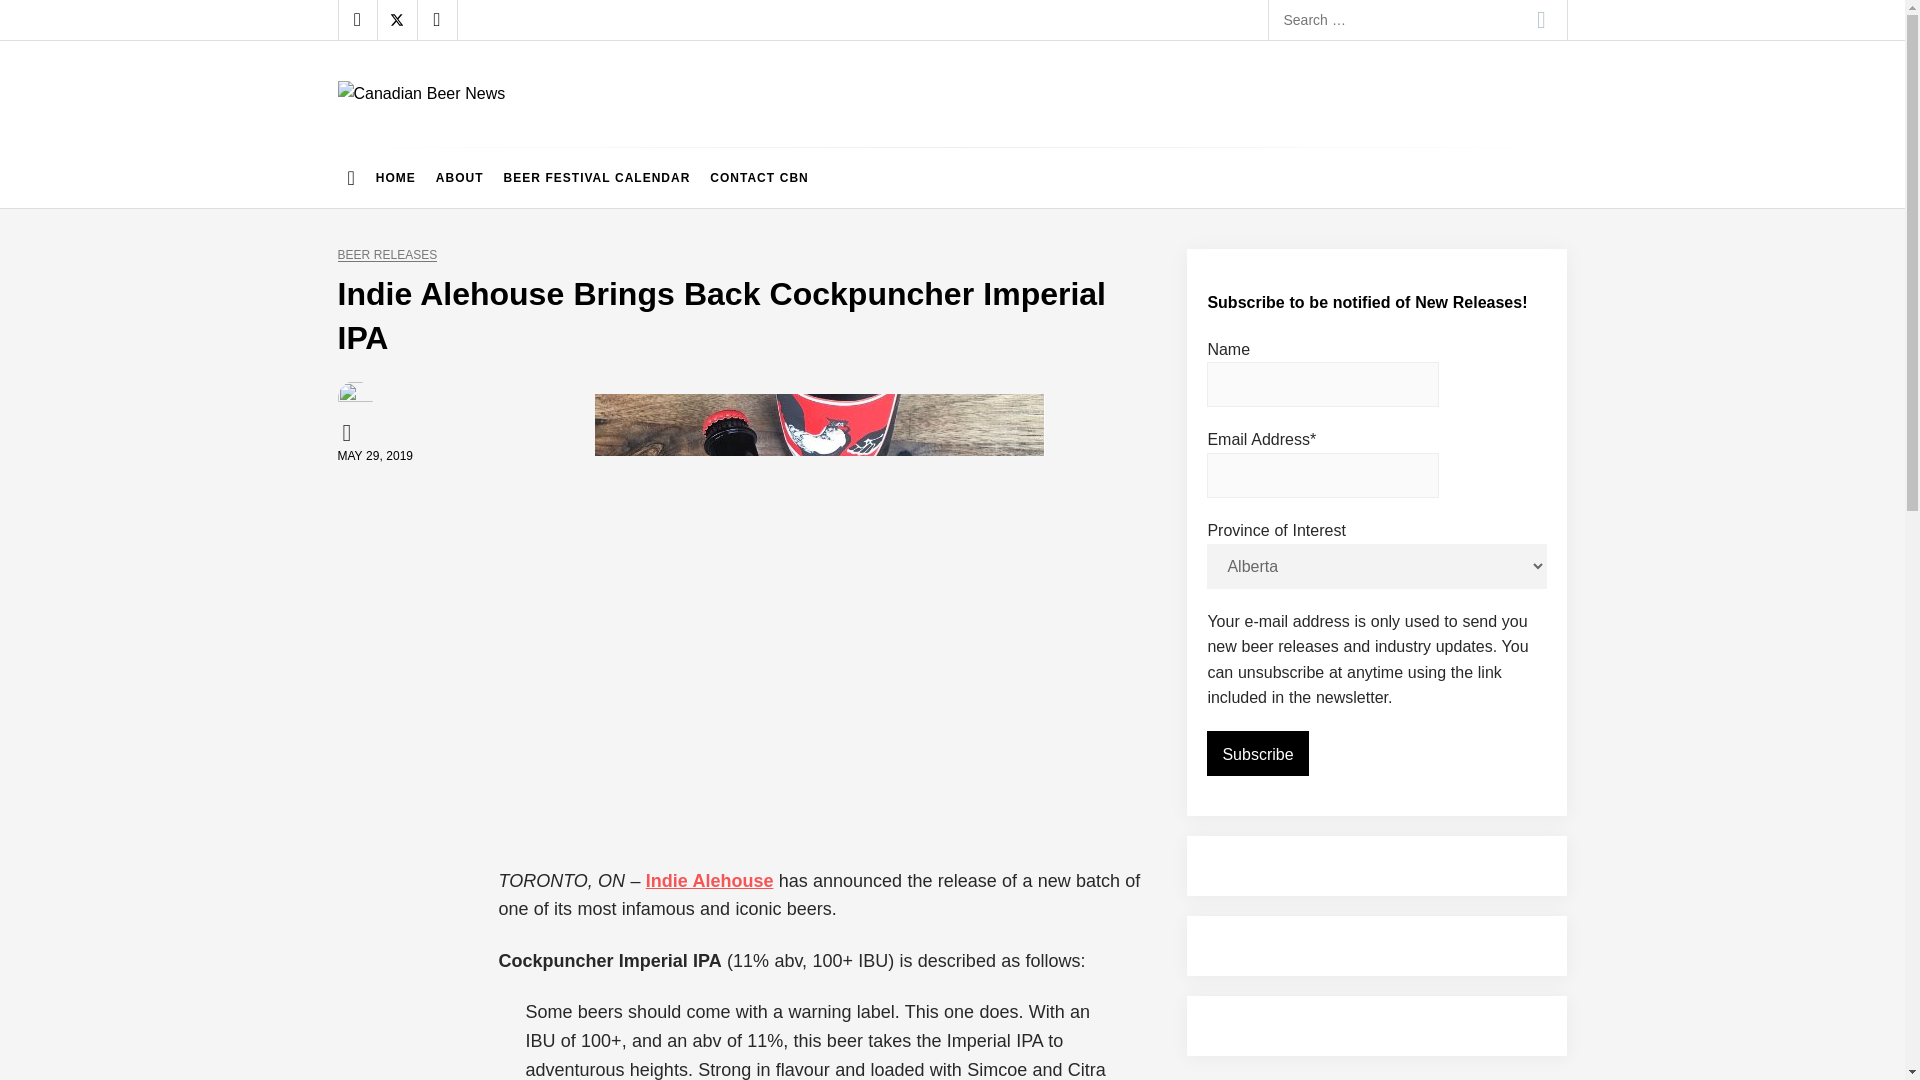 The width and height of the screenshot is (1920, 1080). I want to click on Canadian Beer News, so click(506, 126).